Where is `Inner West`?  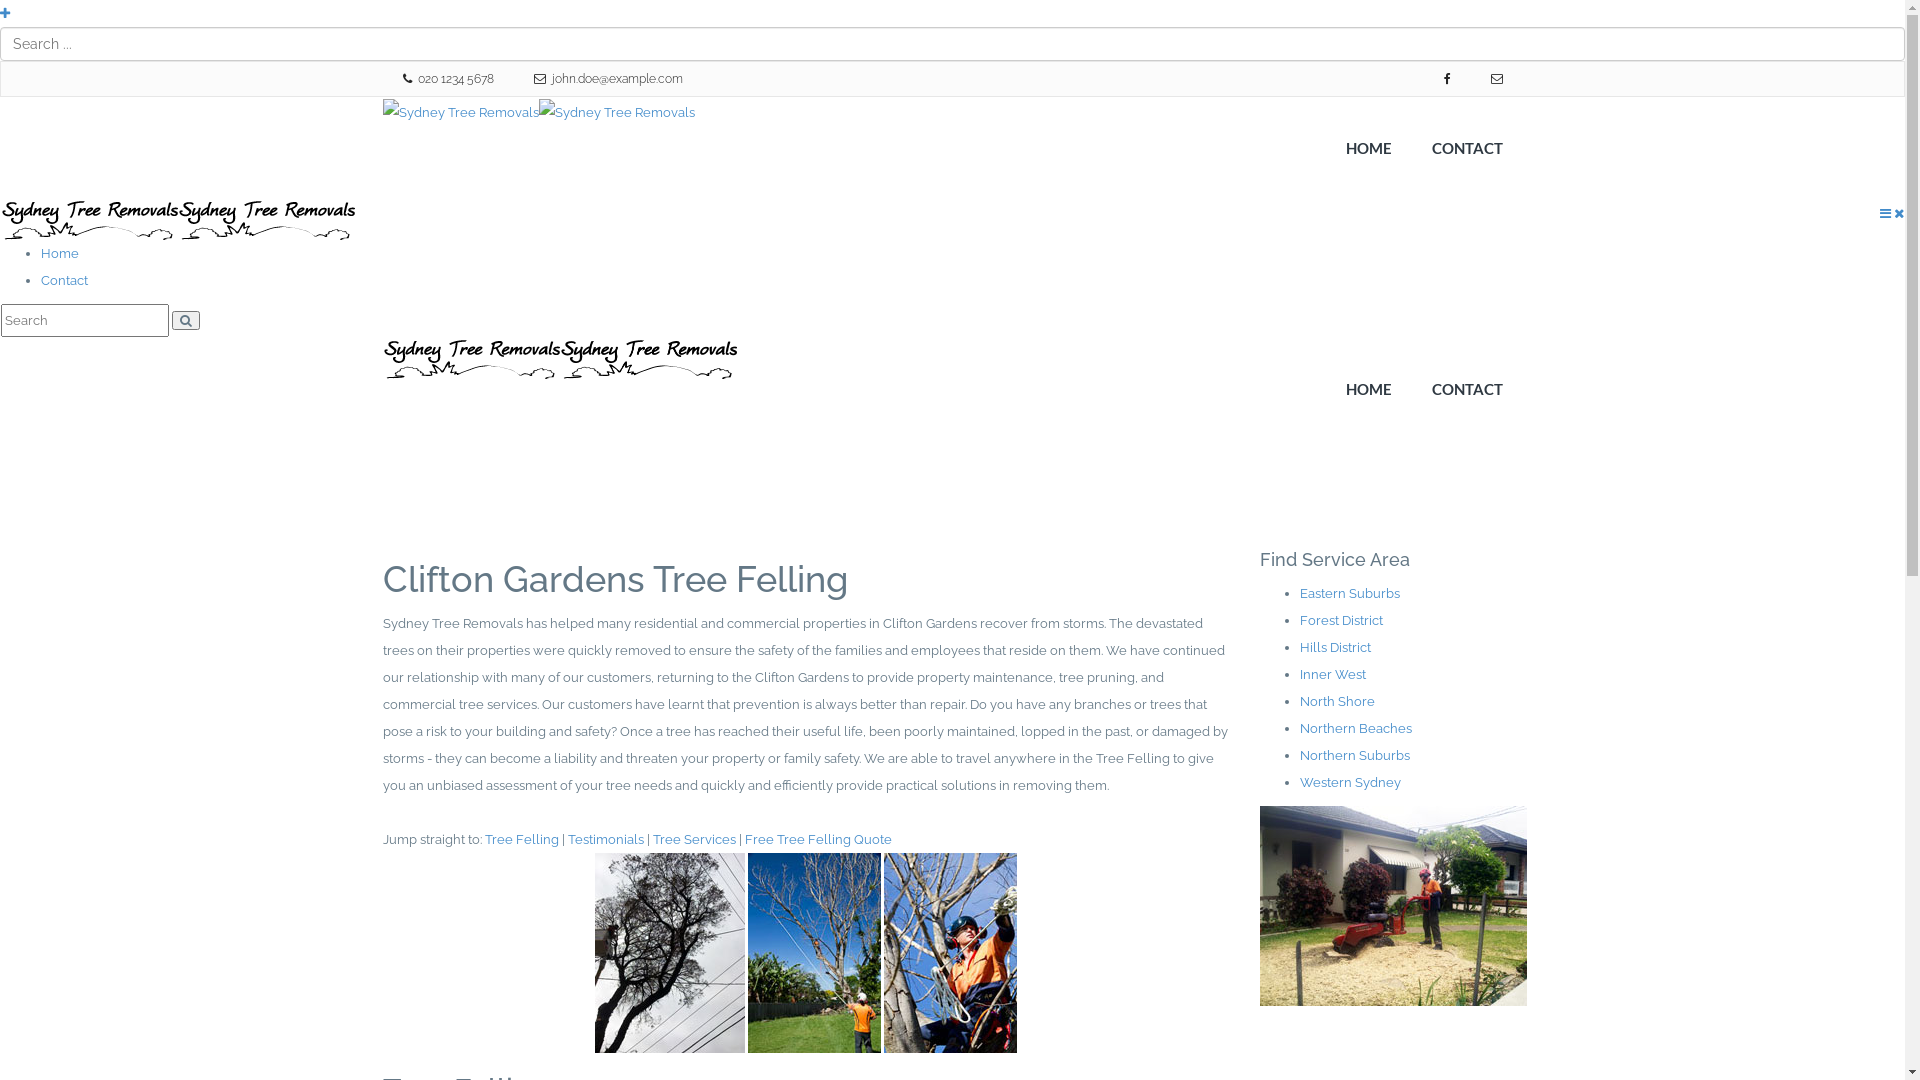 Inner West is located at coordinates (1333, 674).